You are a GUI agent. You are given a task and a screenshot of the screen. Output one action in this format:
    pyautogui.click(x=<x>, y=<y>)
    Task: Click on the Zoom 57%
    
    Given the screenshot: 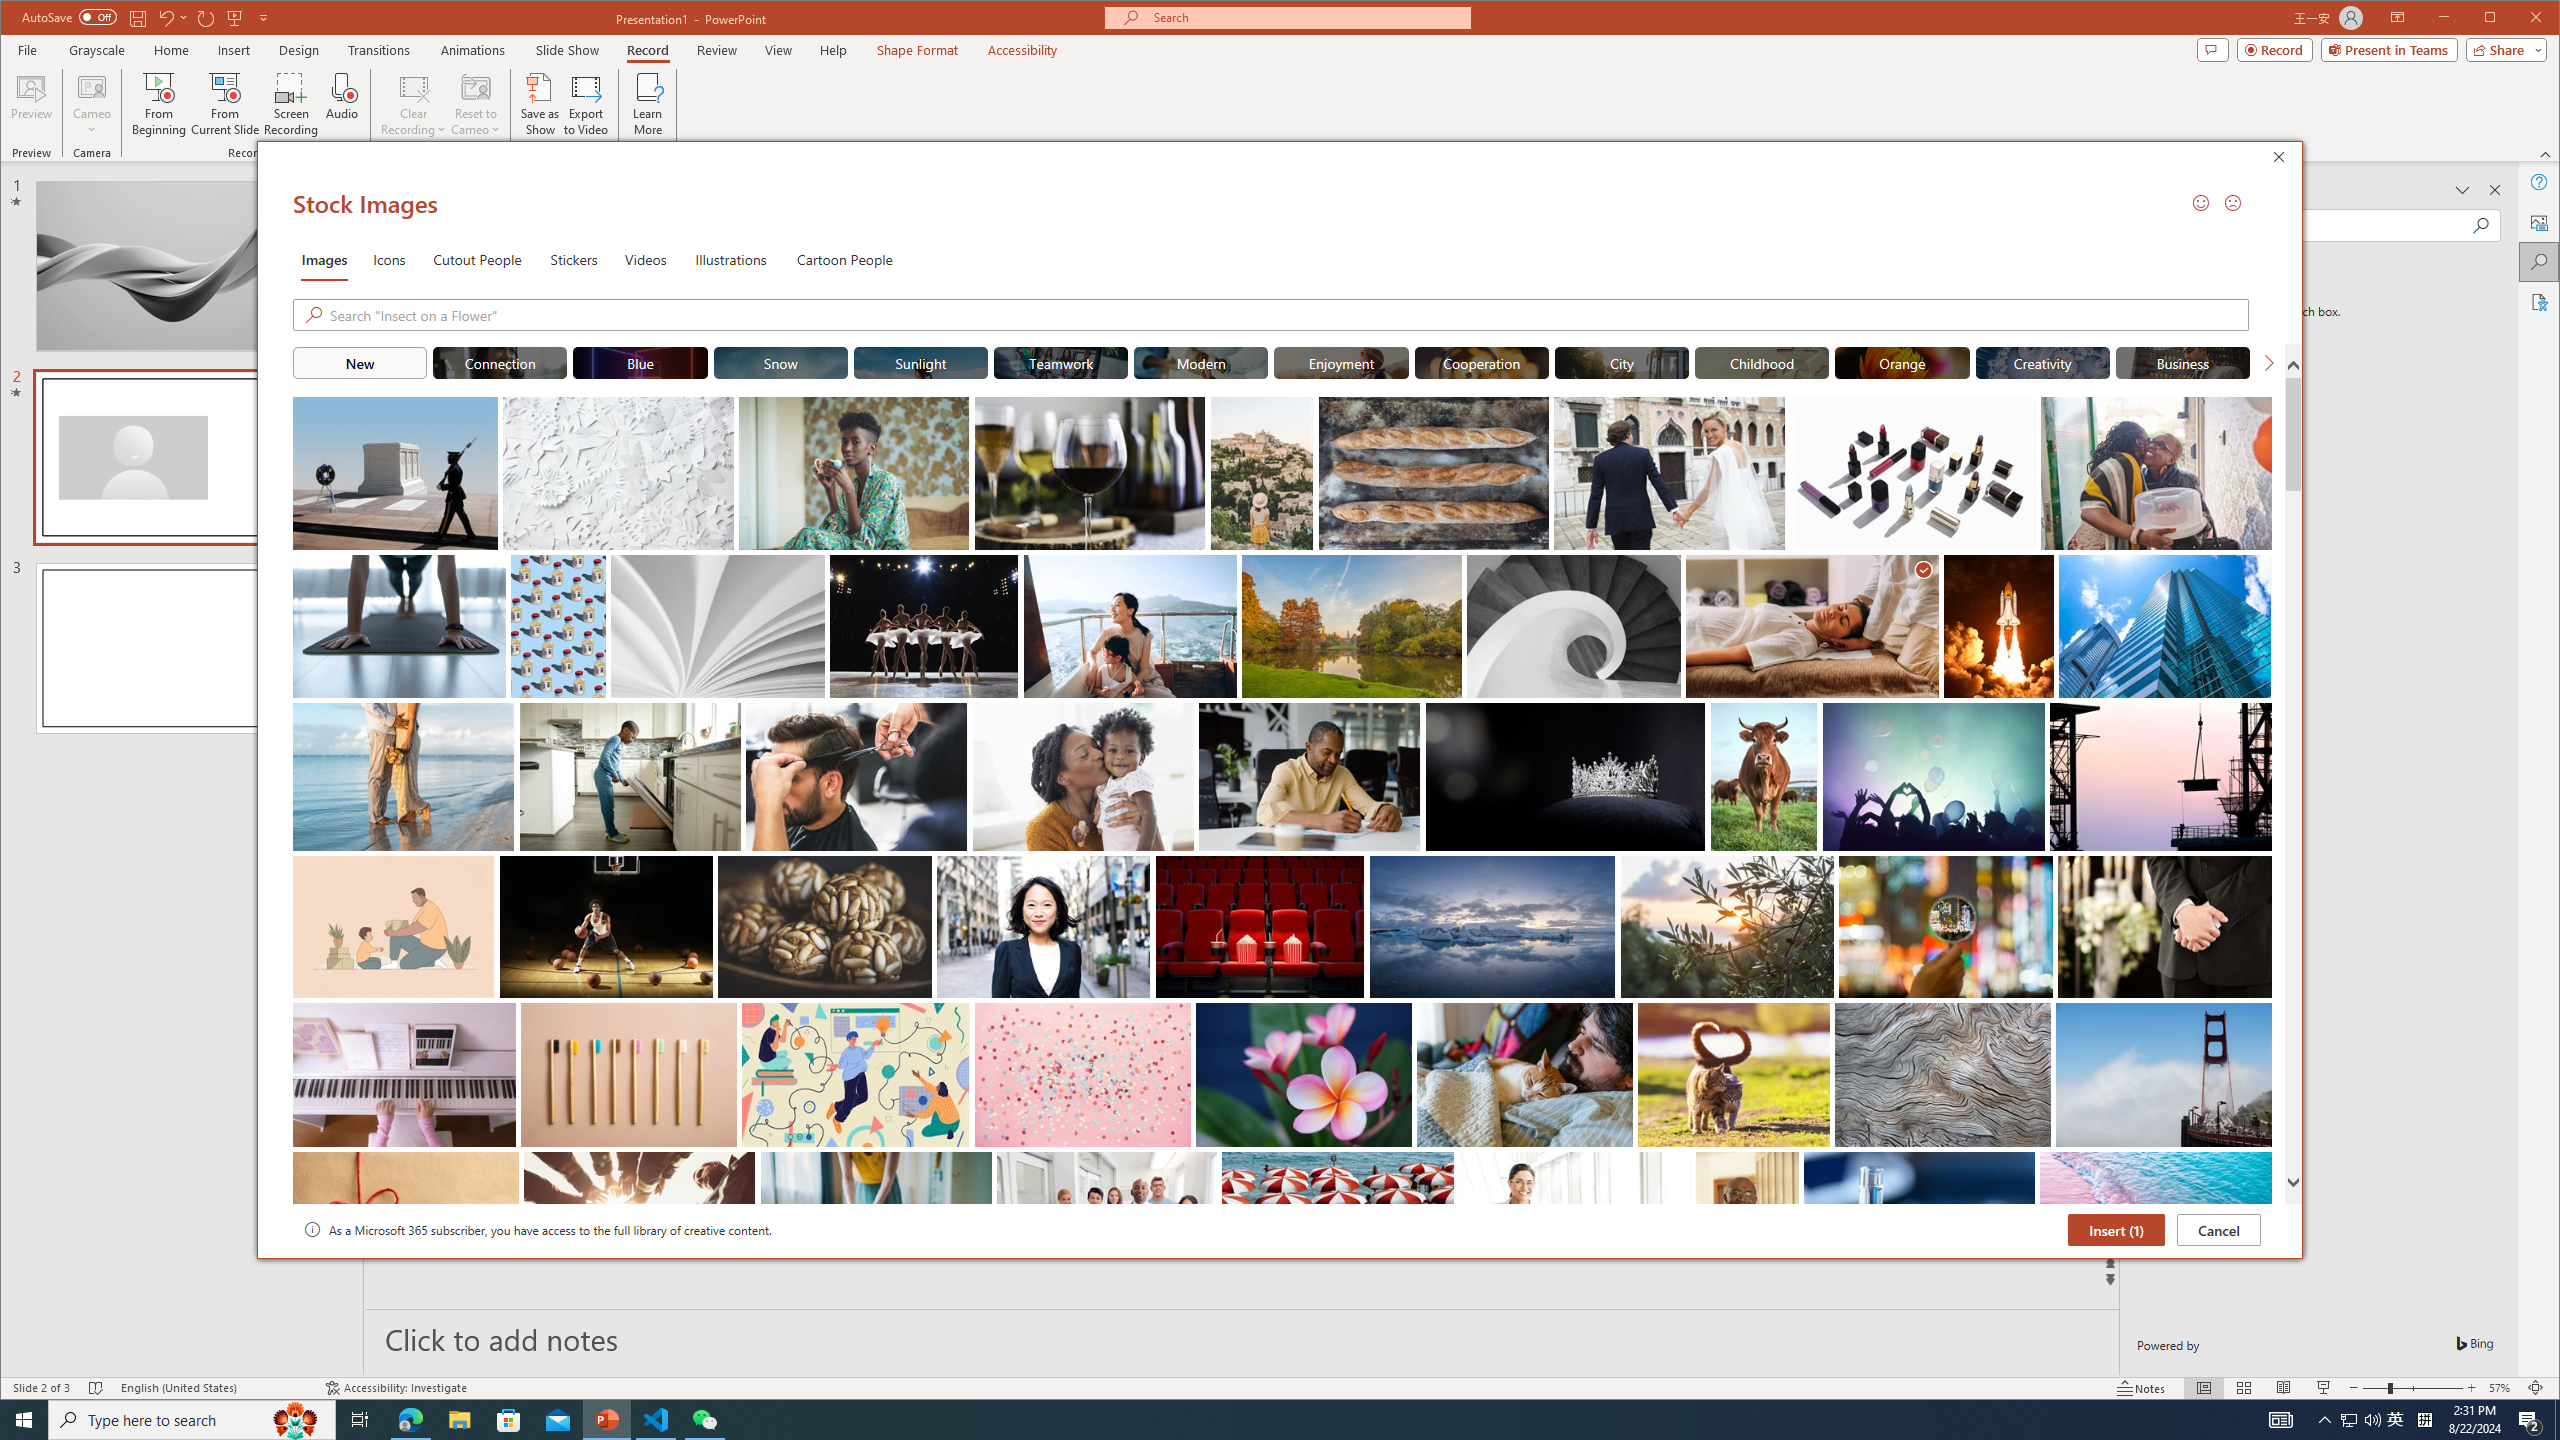 What is the action you would take?
    pyautogui.click(x=2502, y=1388)
    